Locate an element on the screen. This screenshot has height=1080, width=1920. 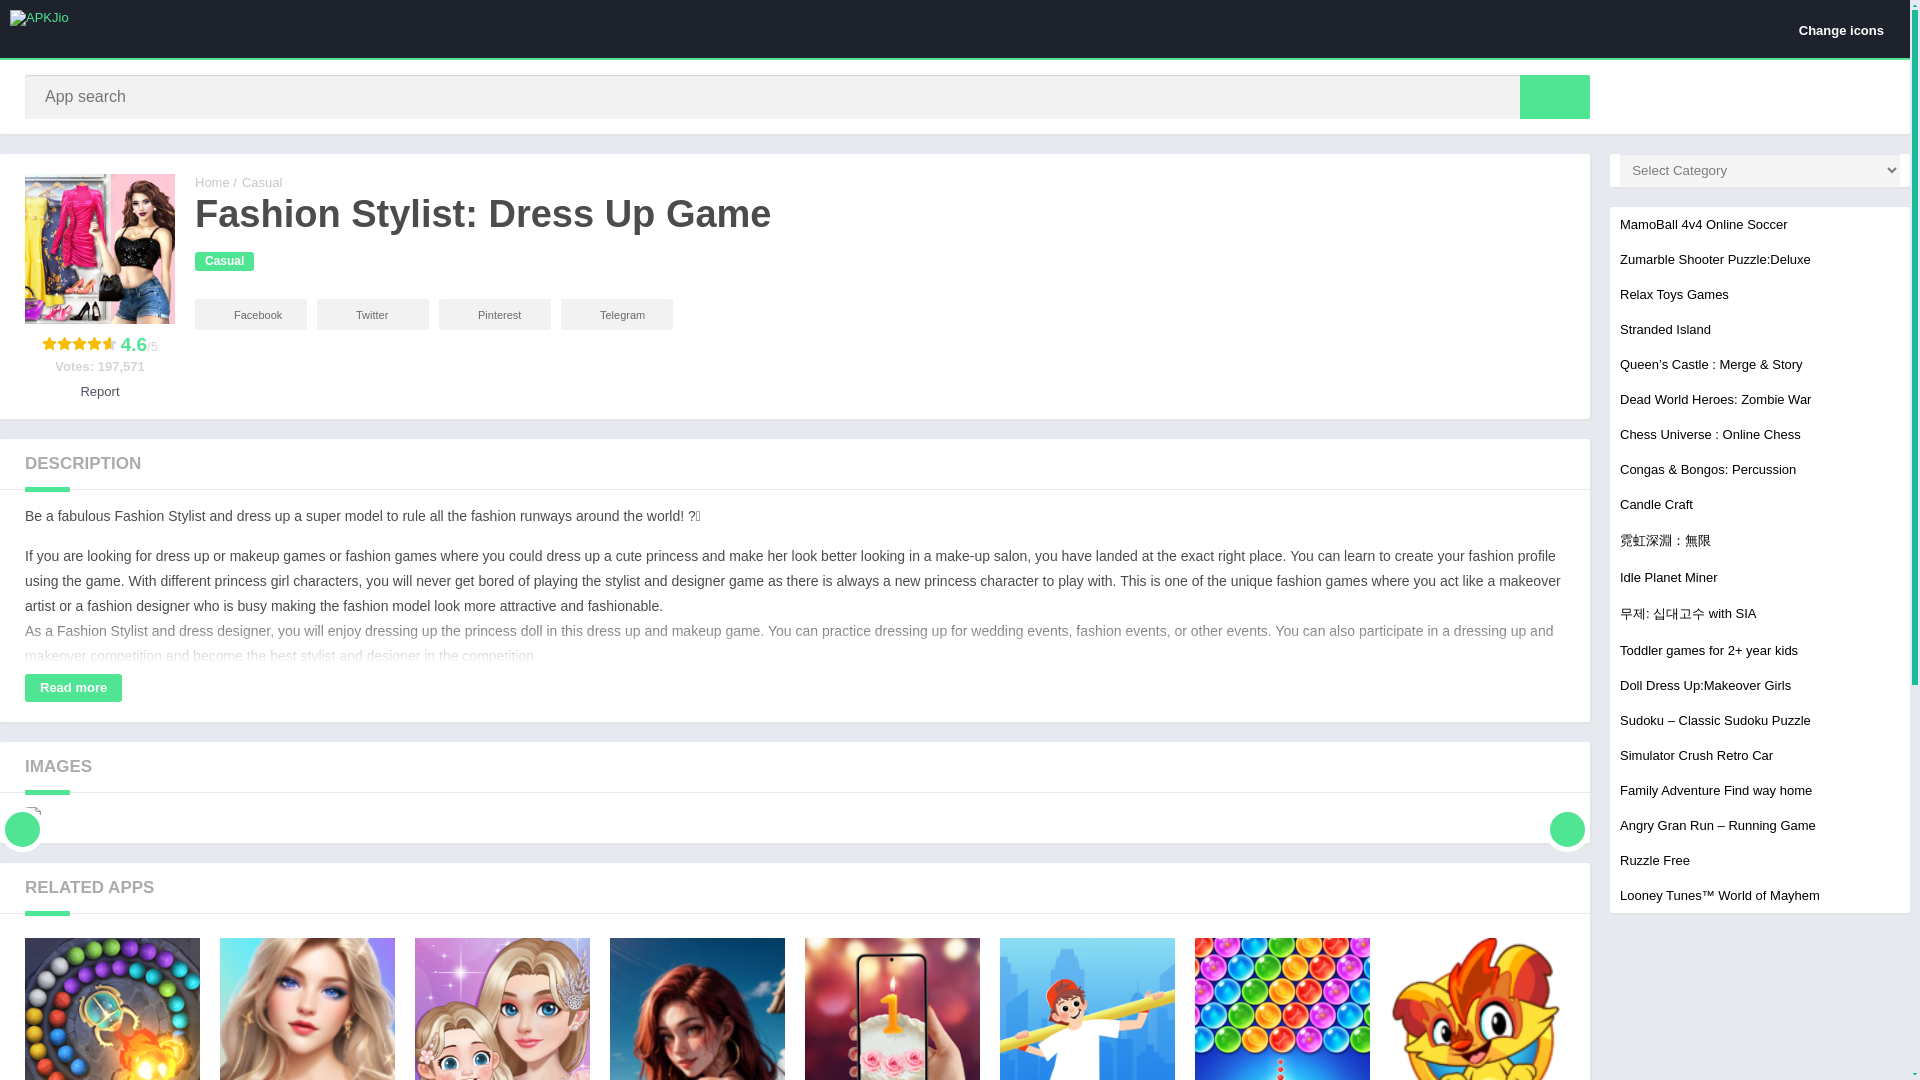
Telegram is located at coordinates (892, 1009).